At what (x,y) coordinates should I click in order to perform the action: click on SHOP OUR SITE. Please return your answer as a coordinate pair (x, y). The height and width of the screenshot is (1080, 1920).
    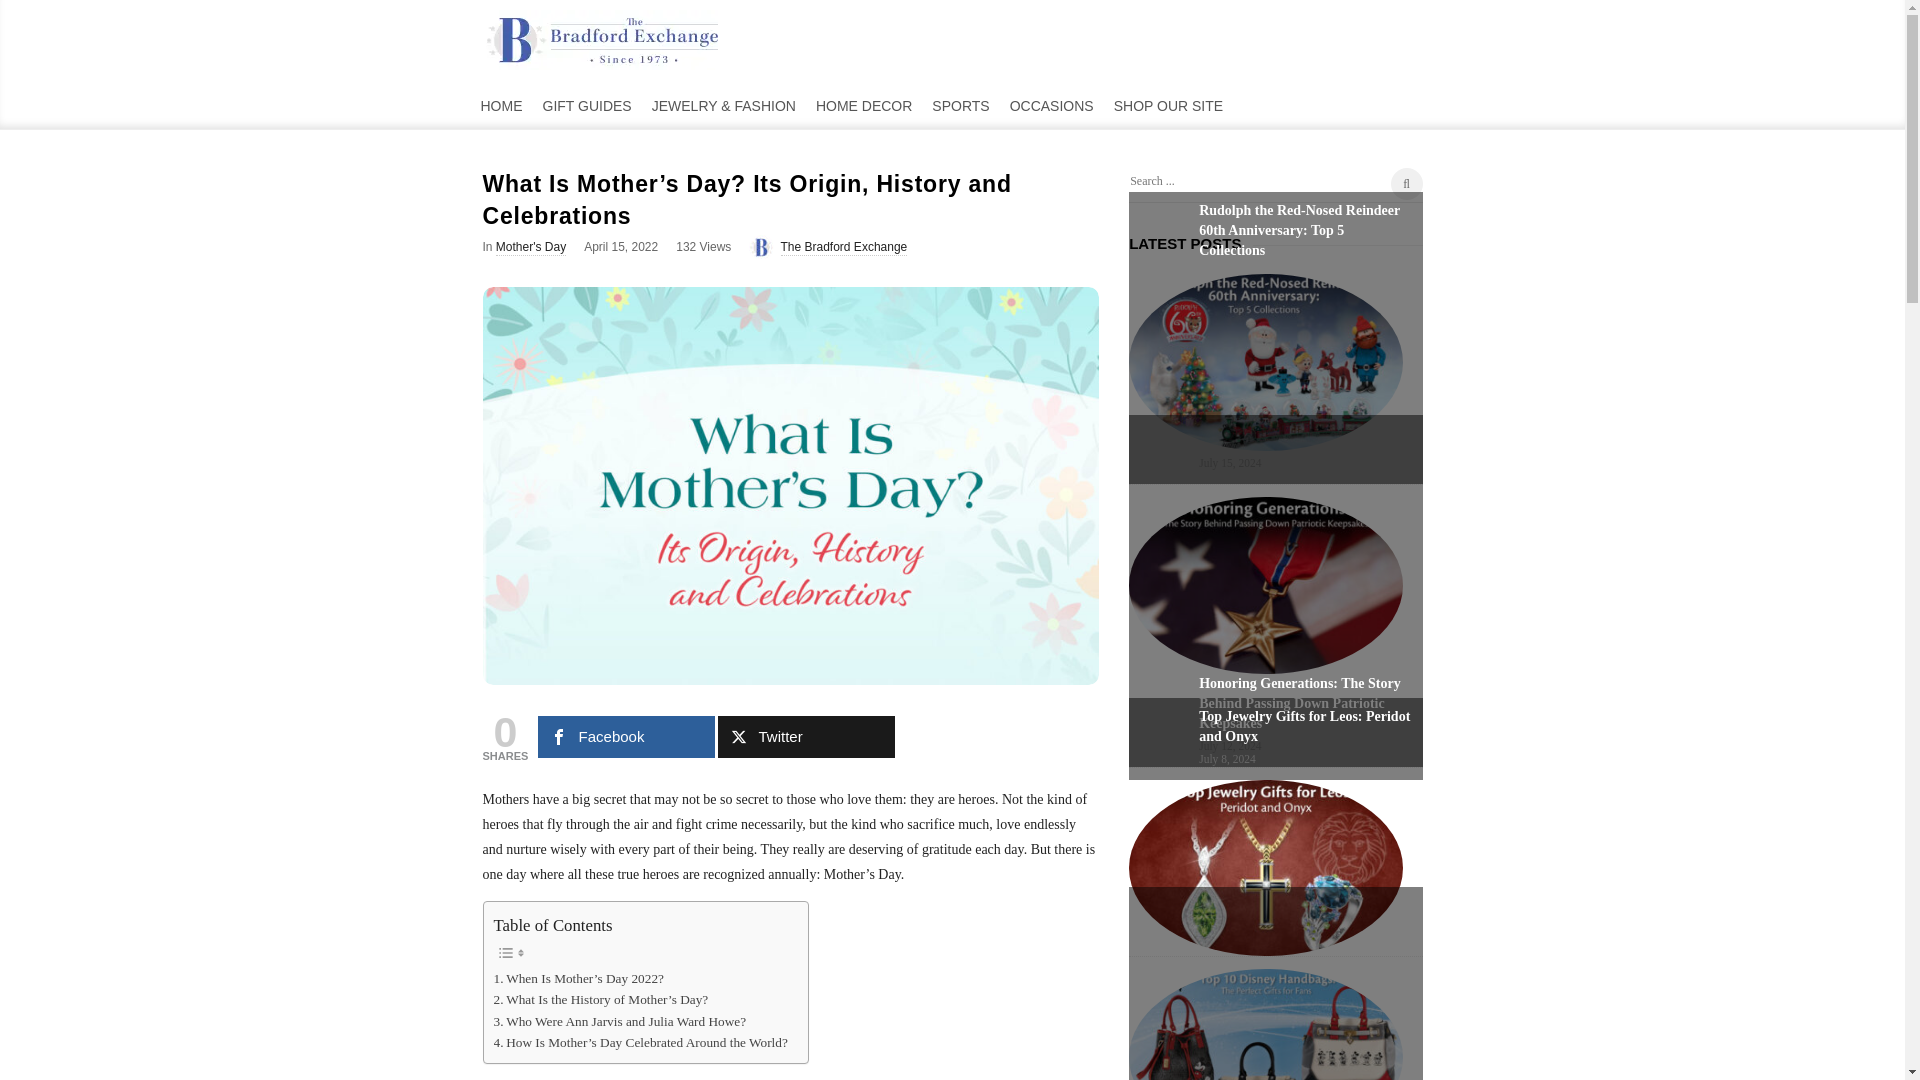
    Looking at the image, I should click on (1168, 104).